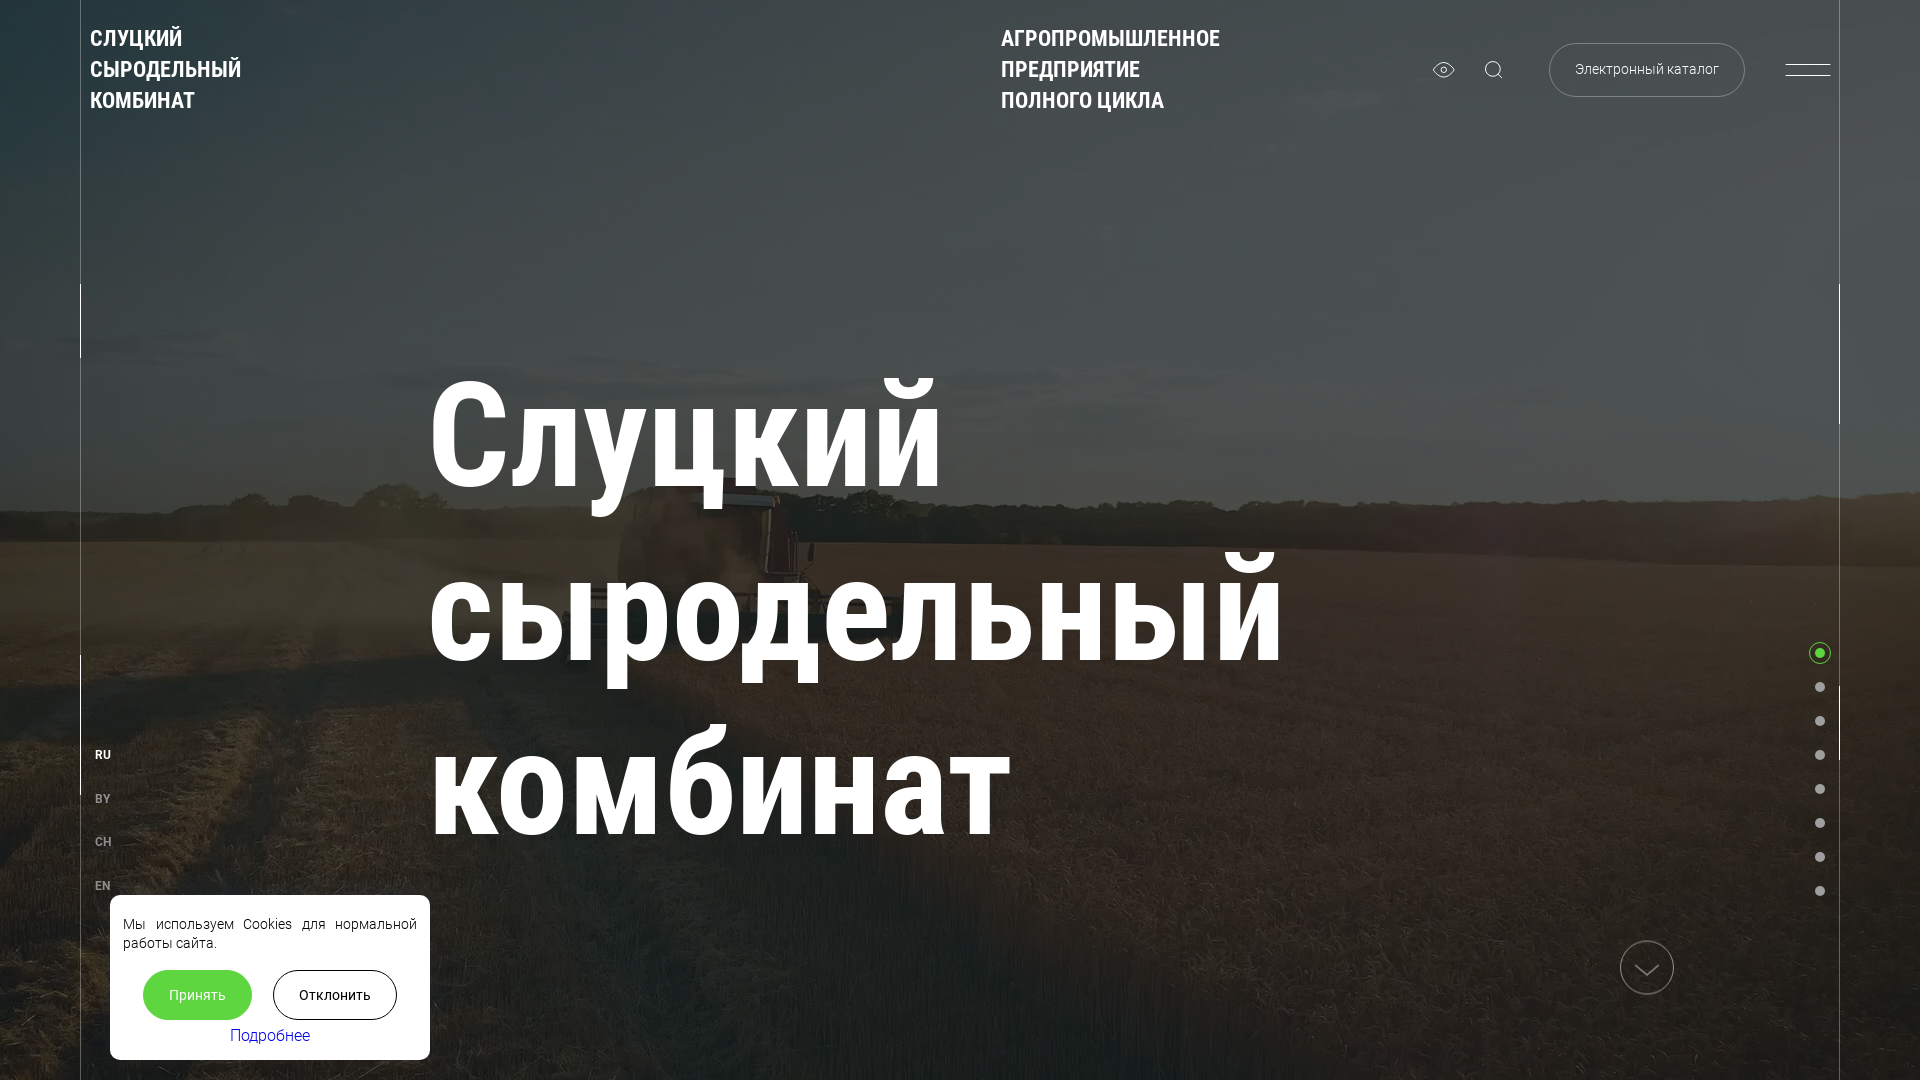  Describe the element at coordinates (103, 756) in the screenshot. I see `RU` at that location.